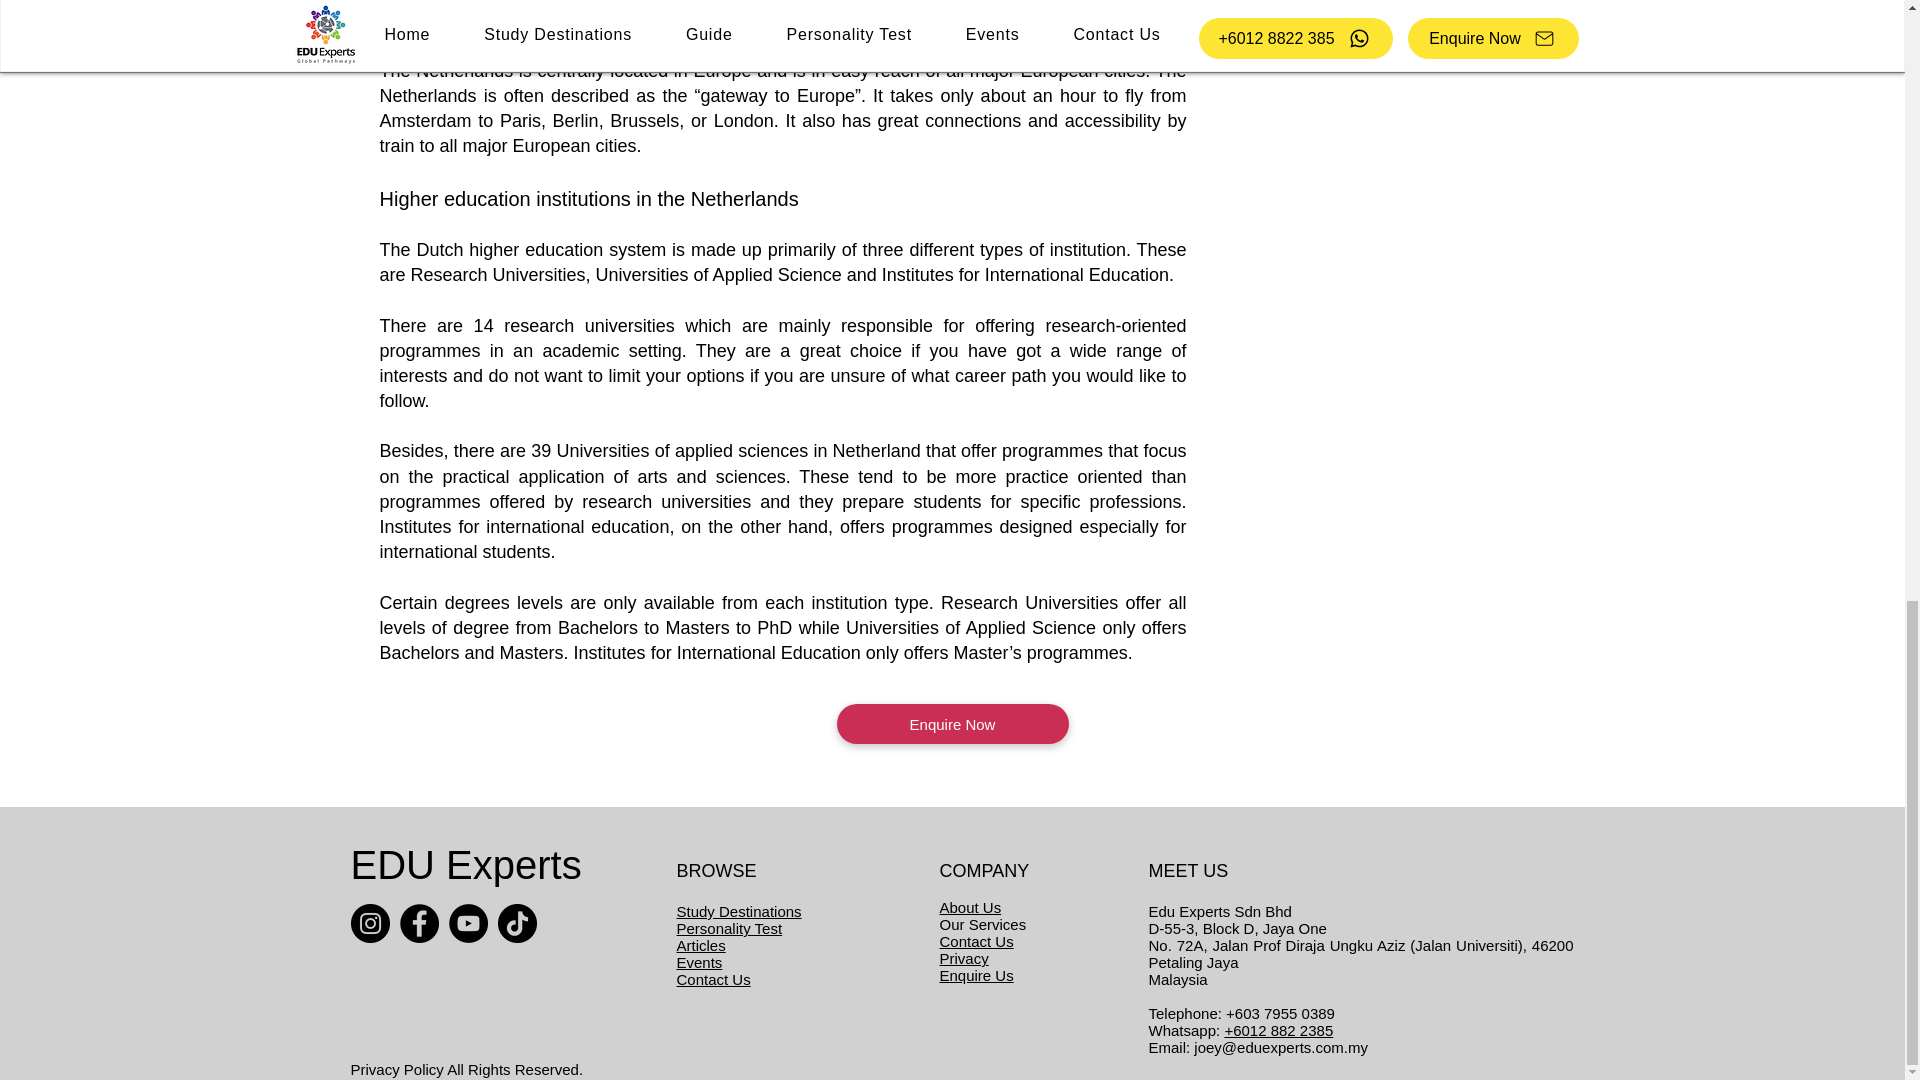  What do you see at coordinates (728, 928) in the screenshot?
I see `Personality Test` at bounding box center [728, 928].